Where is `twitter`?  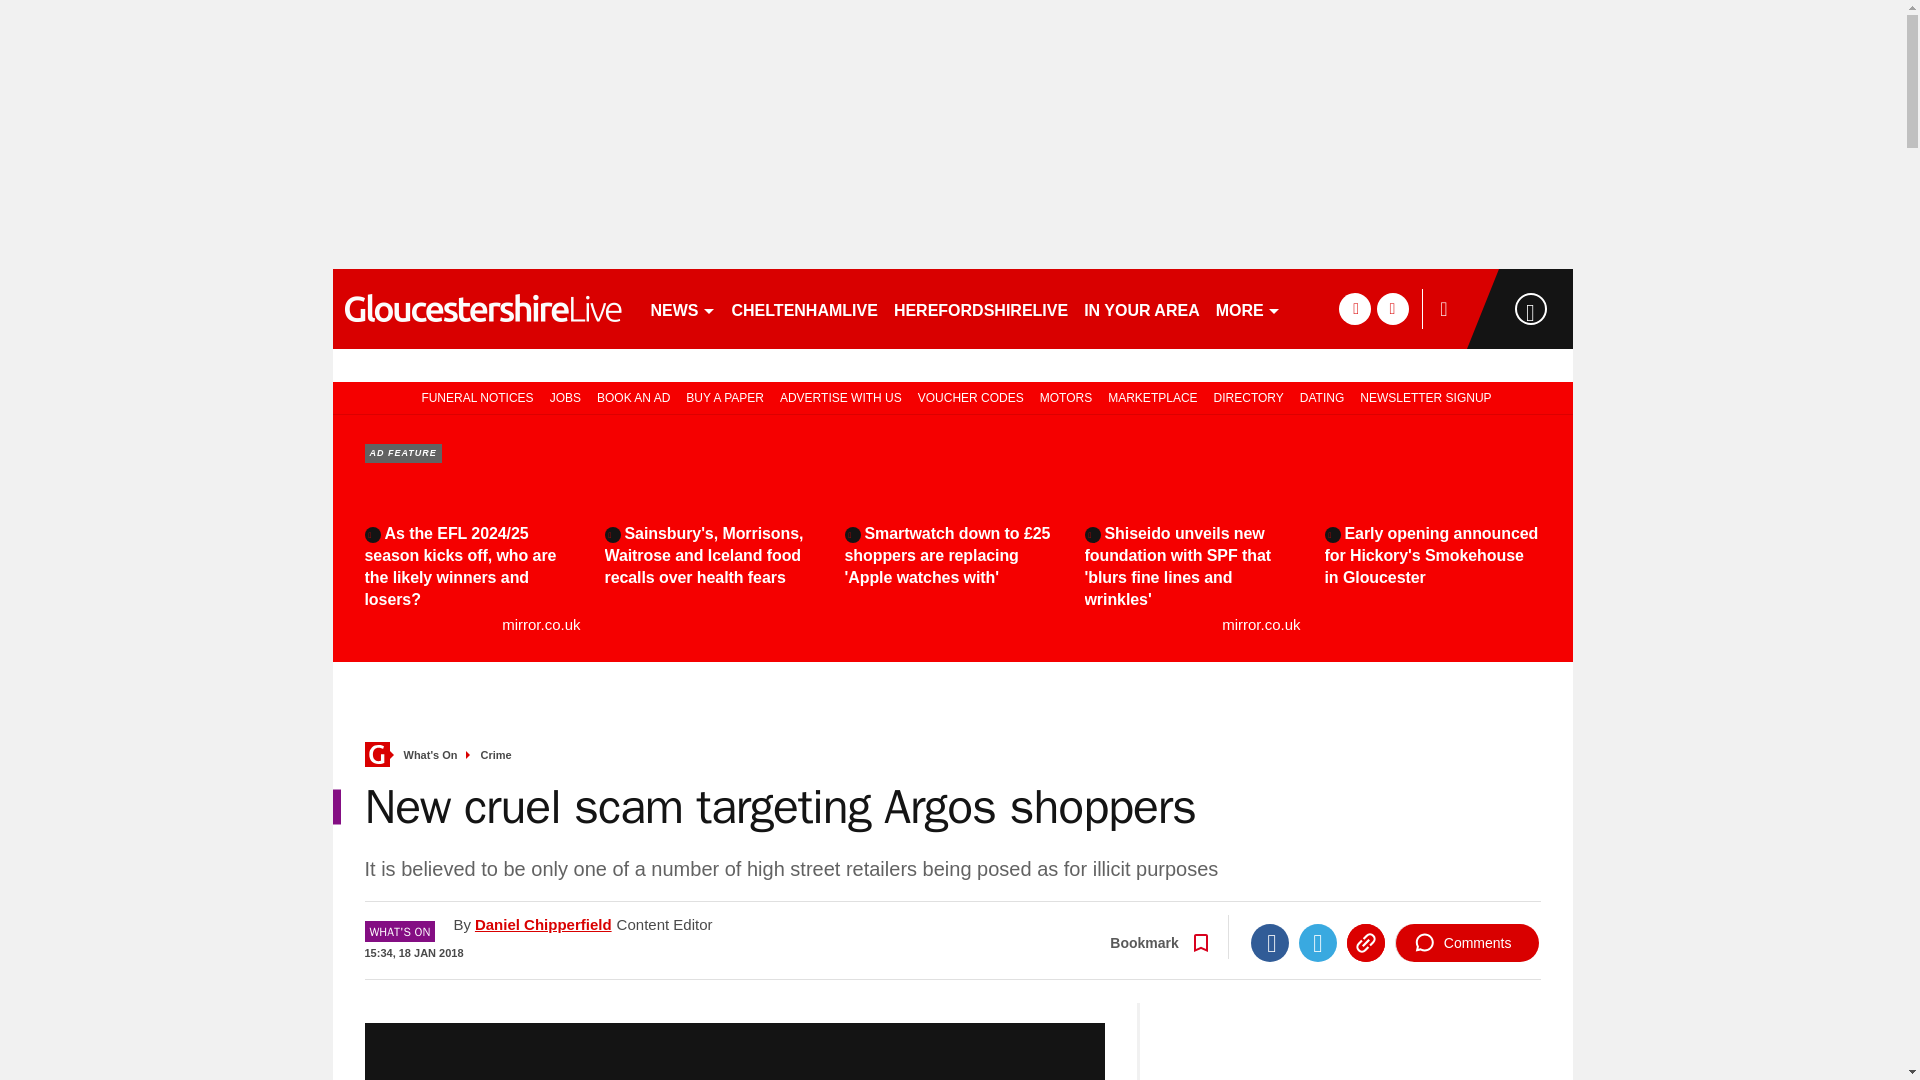 twitter is located at coordinates (1392, 308).